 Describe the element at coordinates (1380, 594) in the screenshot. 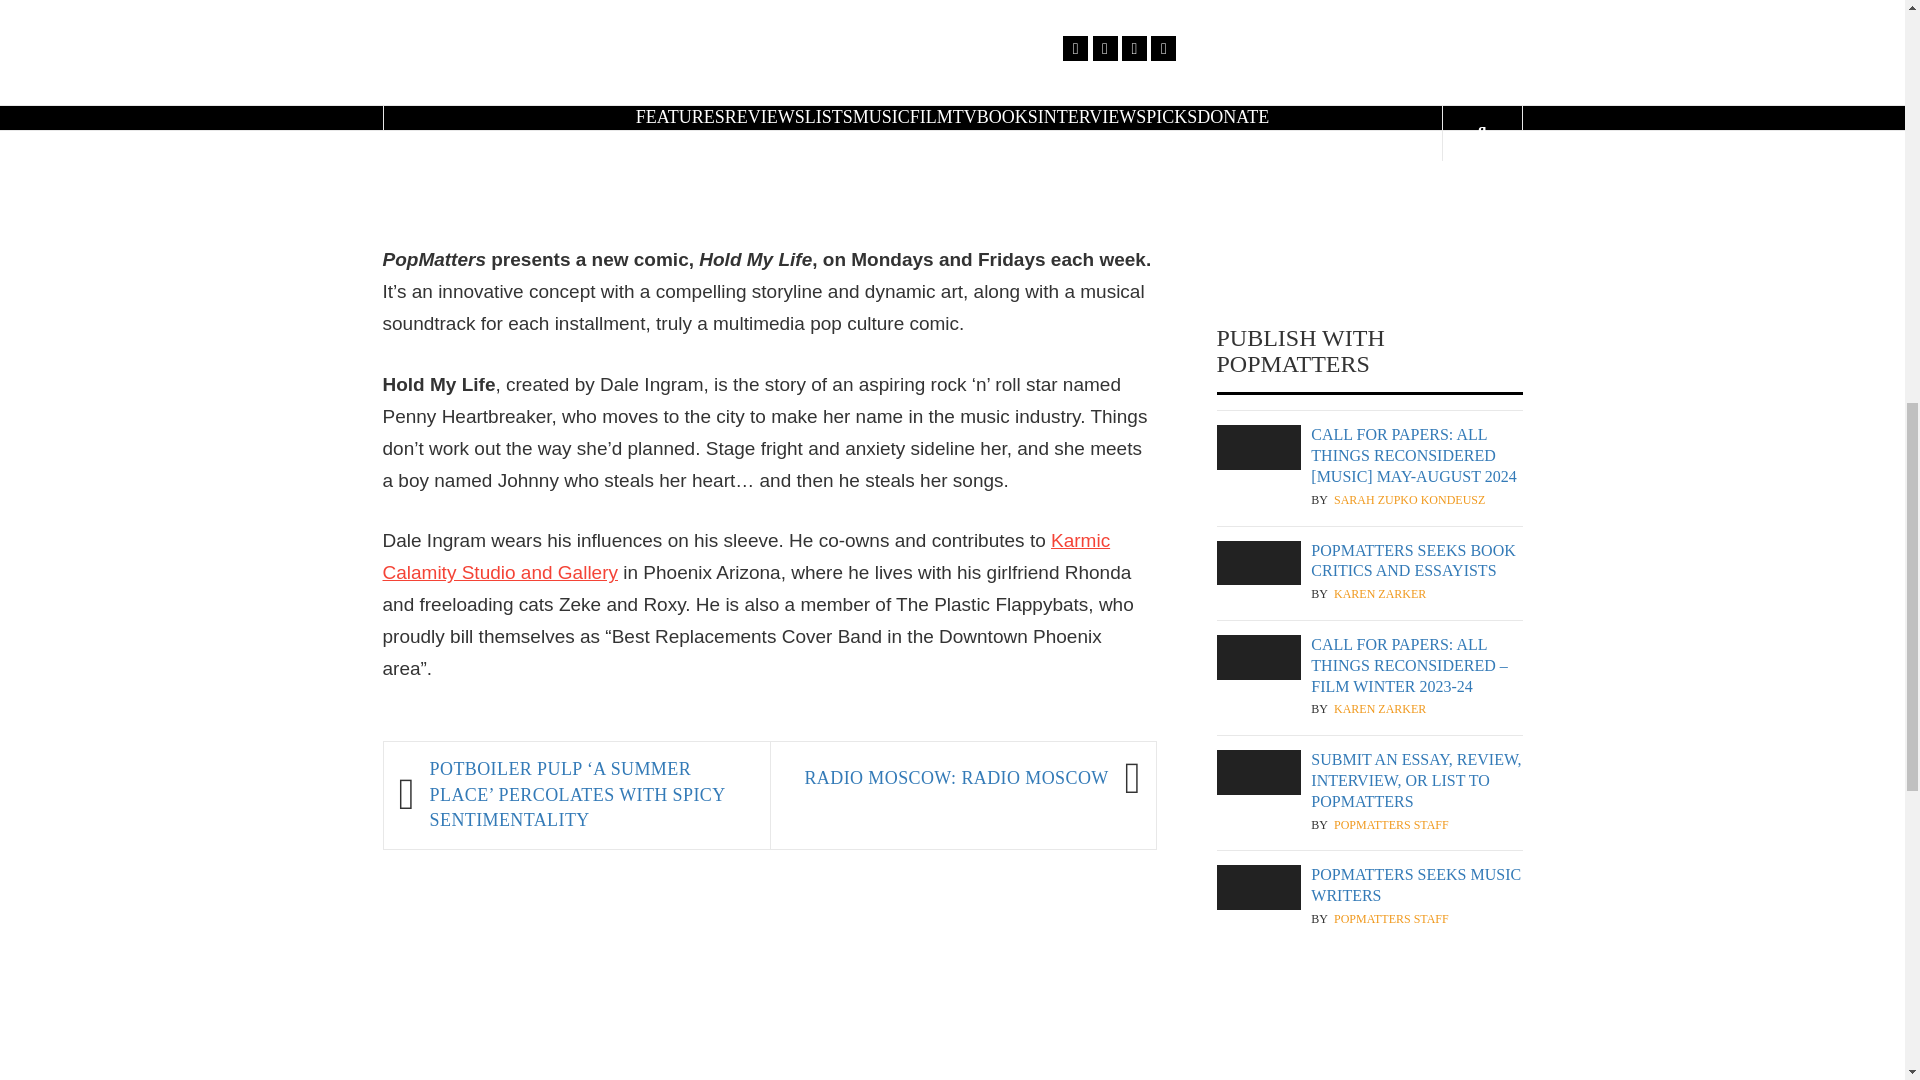

I see `Karen Zarker` at that location.